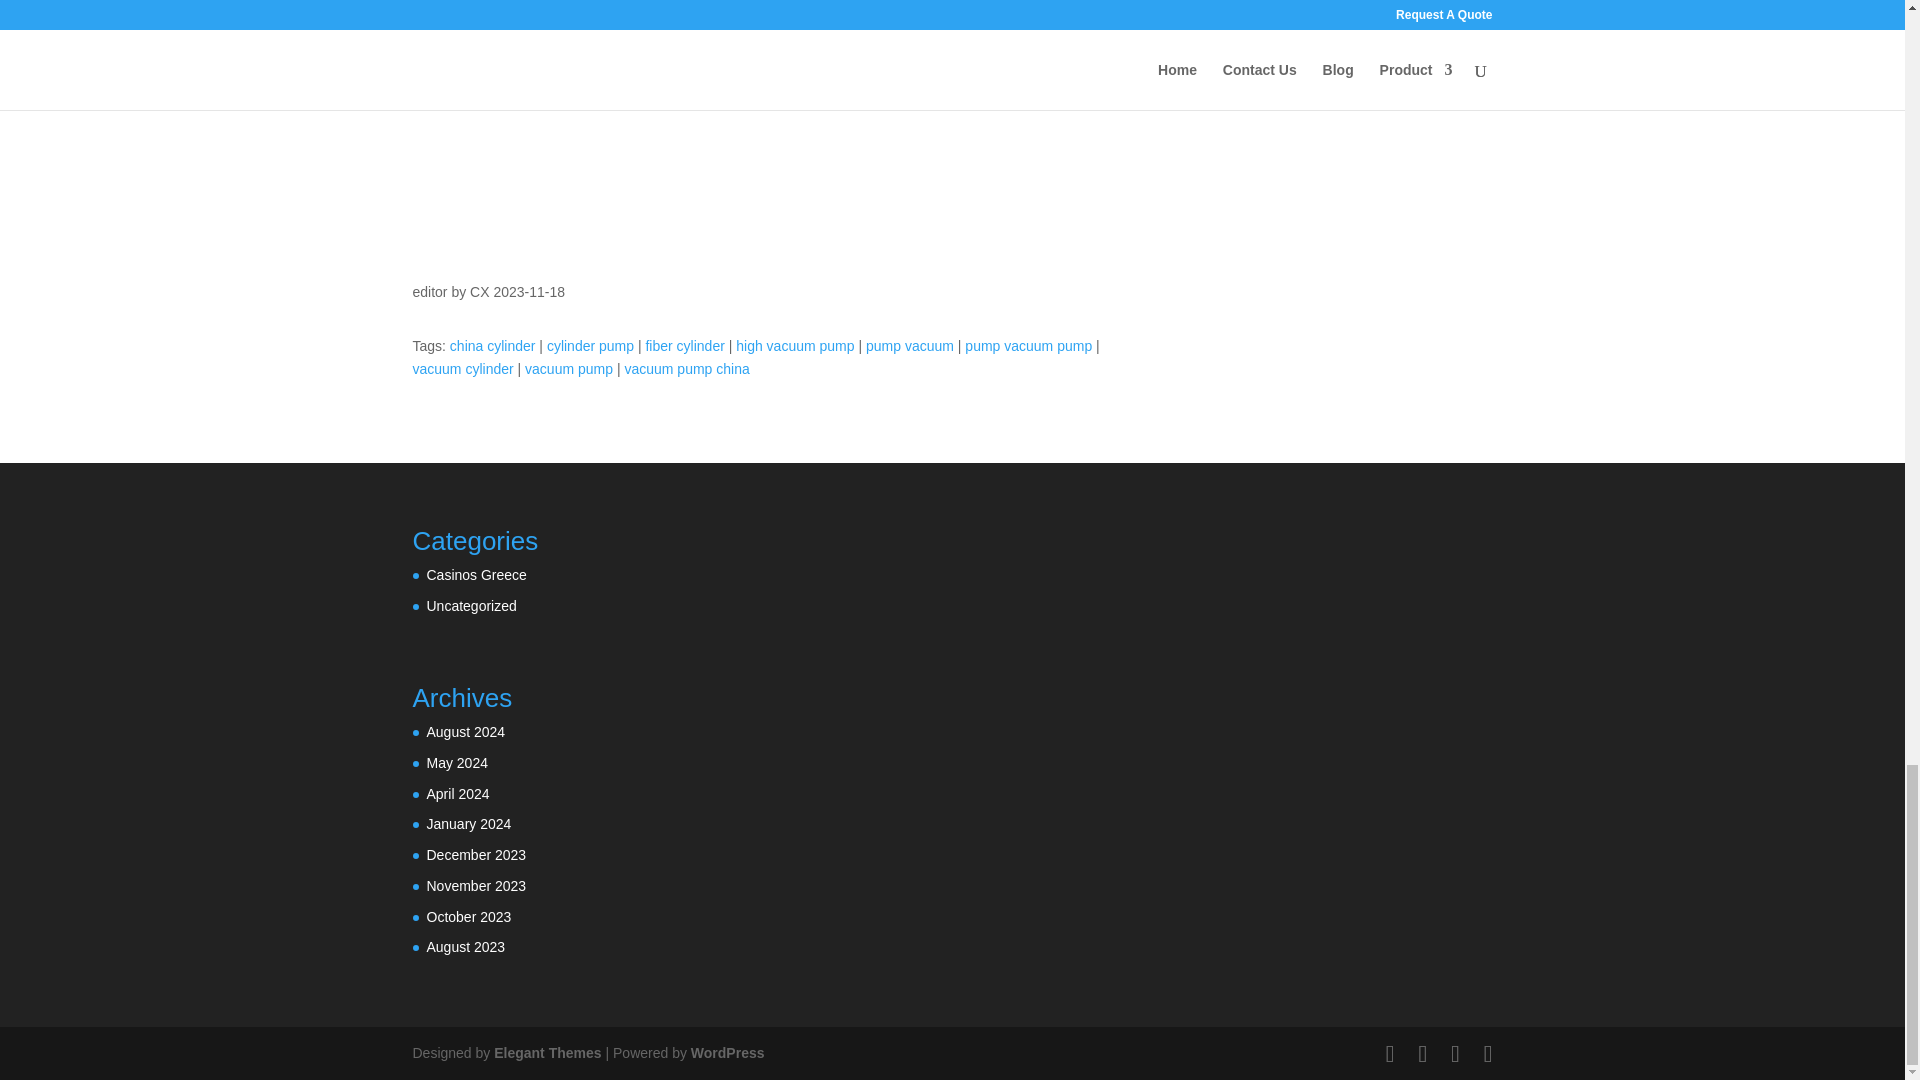  What do you see at coordinates (465, 731) in the screenshot?
I see `August 2024` at bounding box center [465, 731].